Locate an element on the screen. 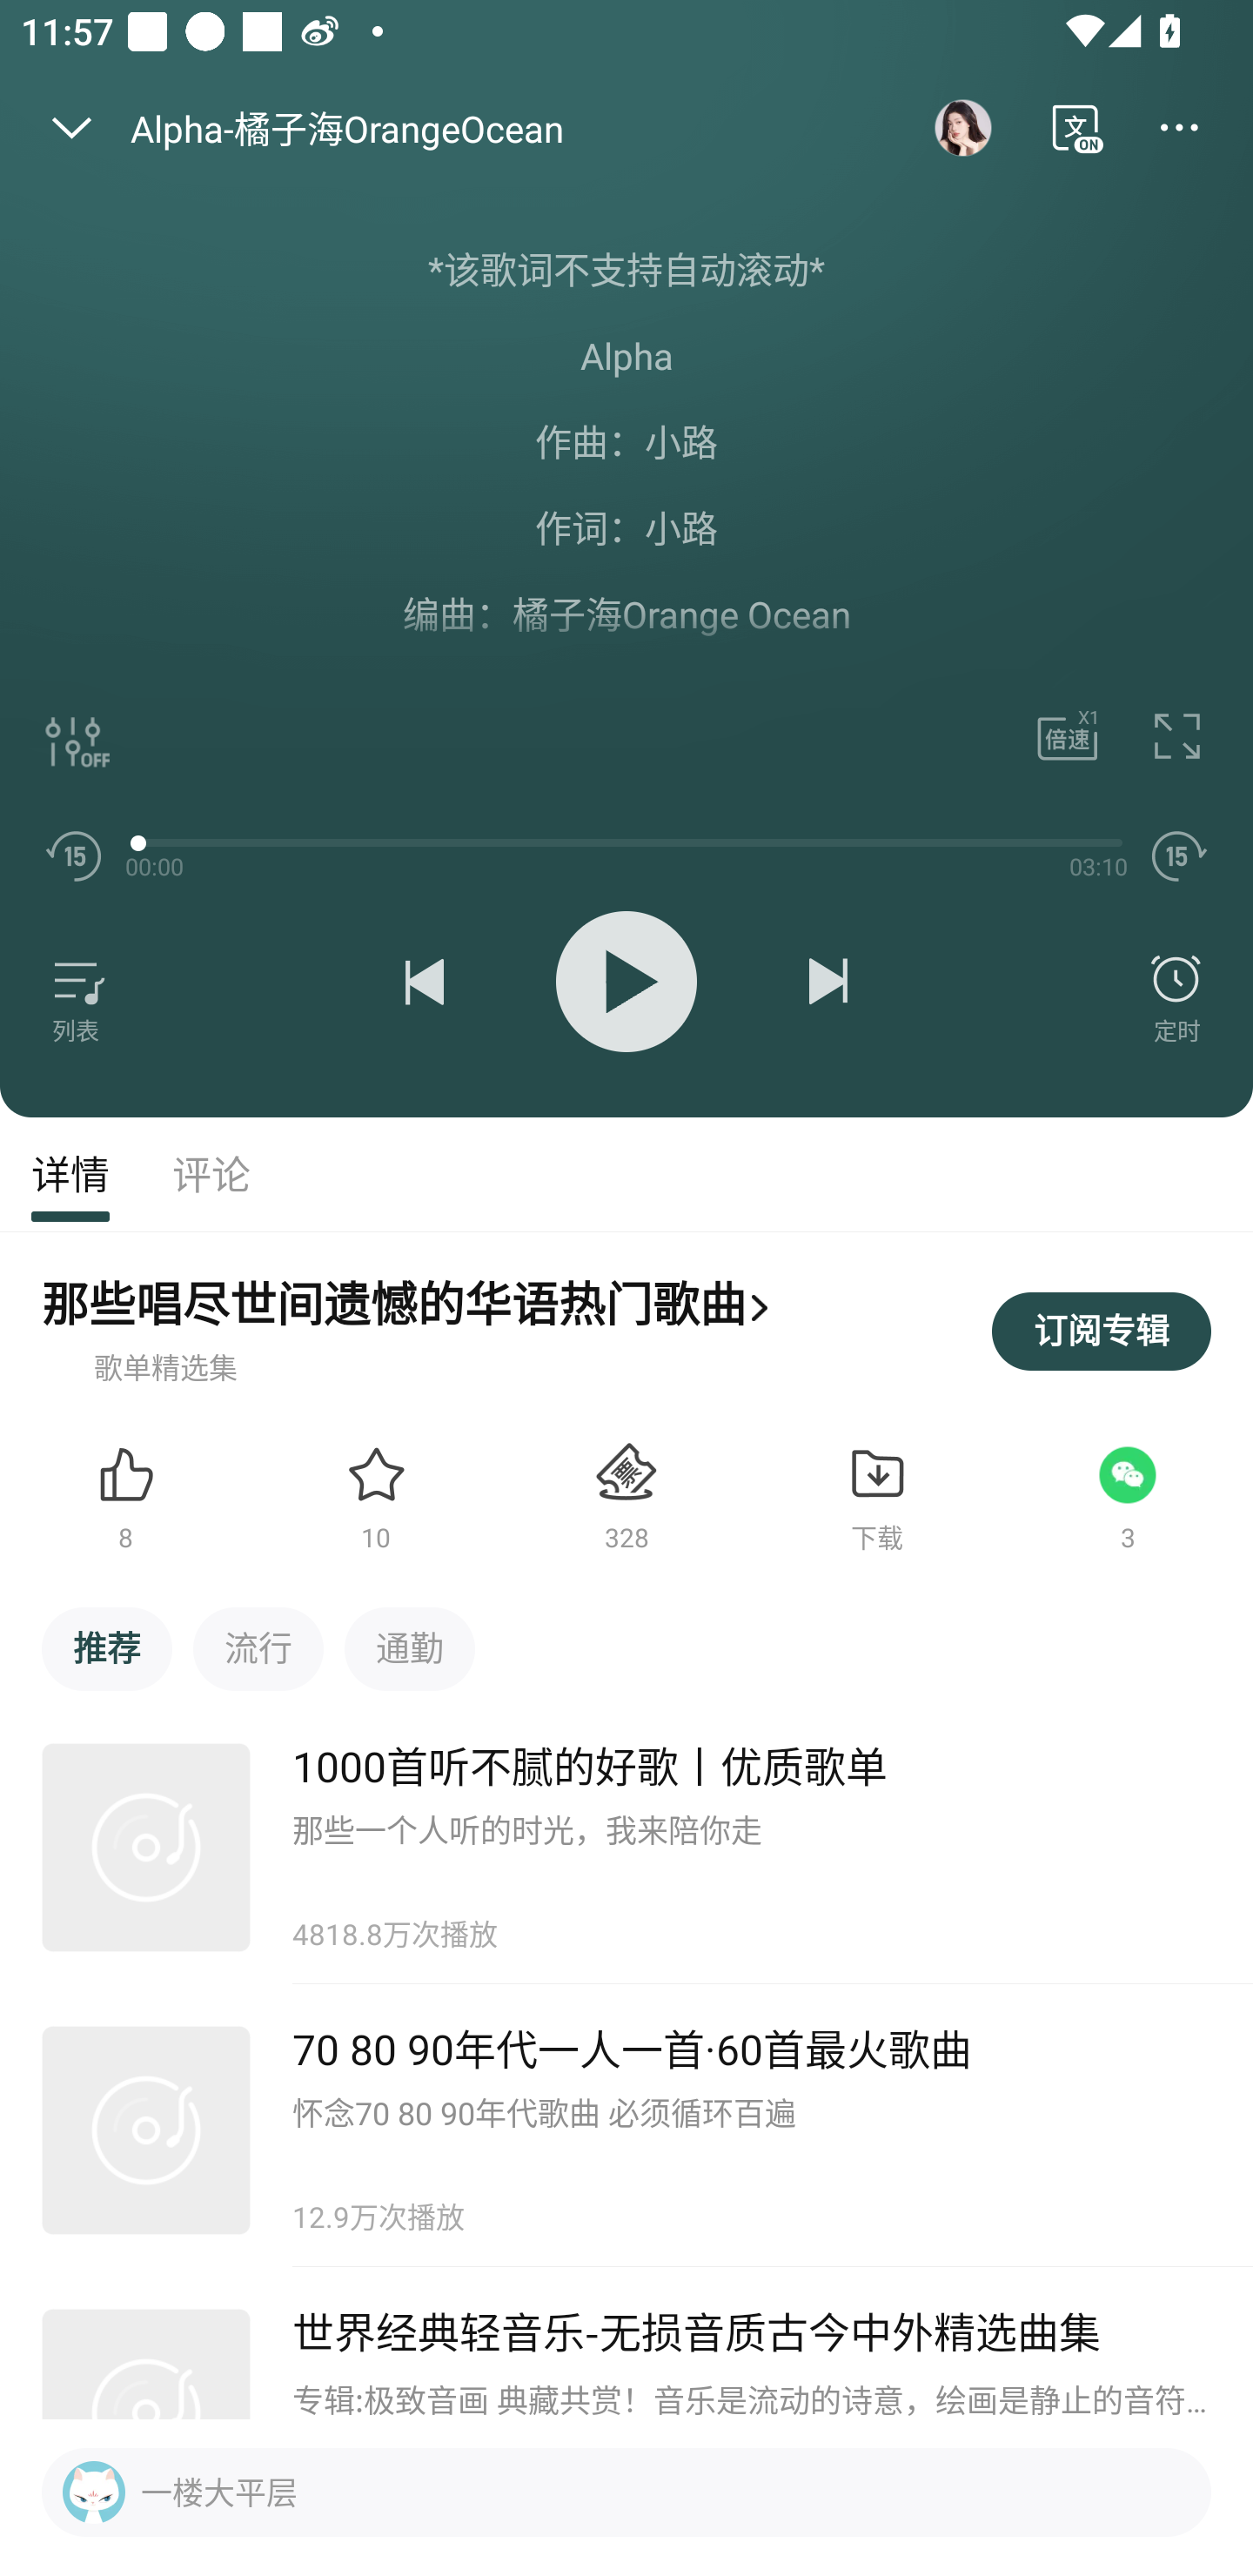  播放 is located at coordinates (626, 981).